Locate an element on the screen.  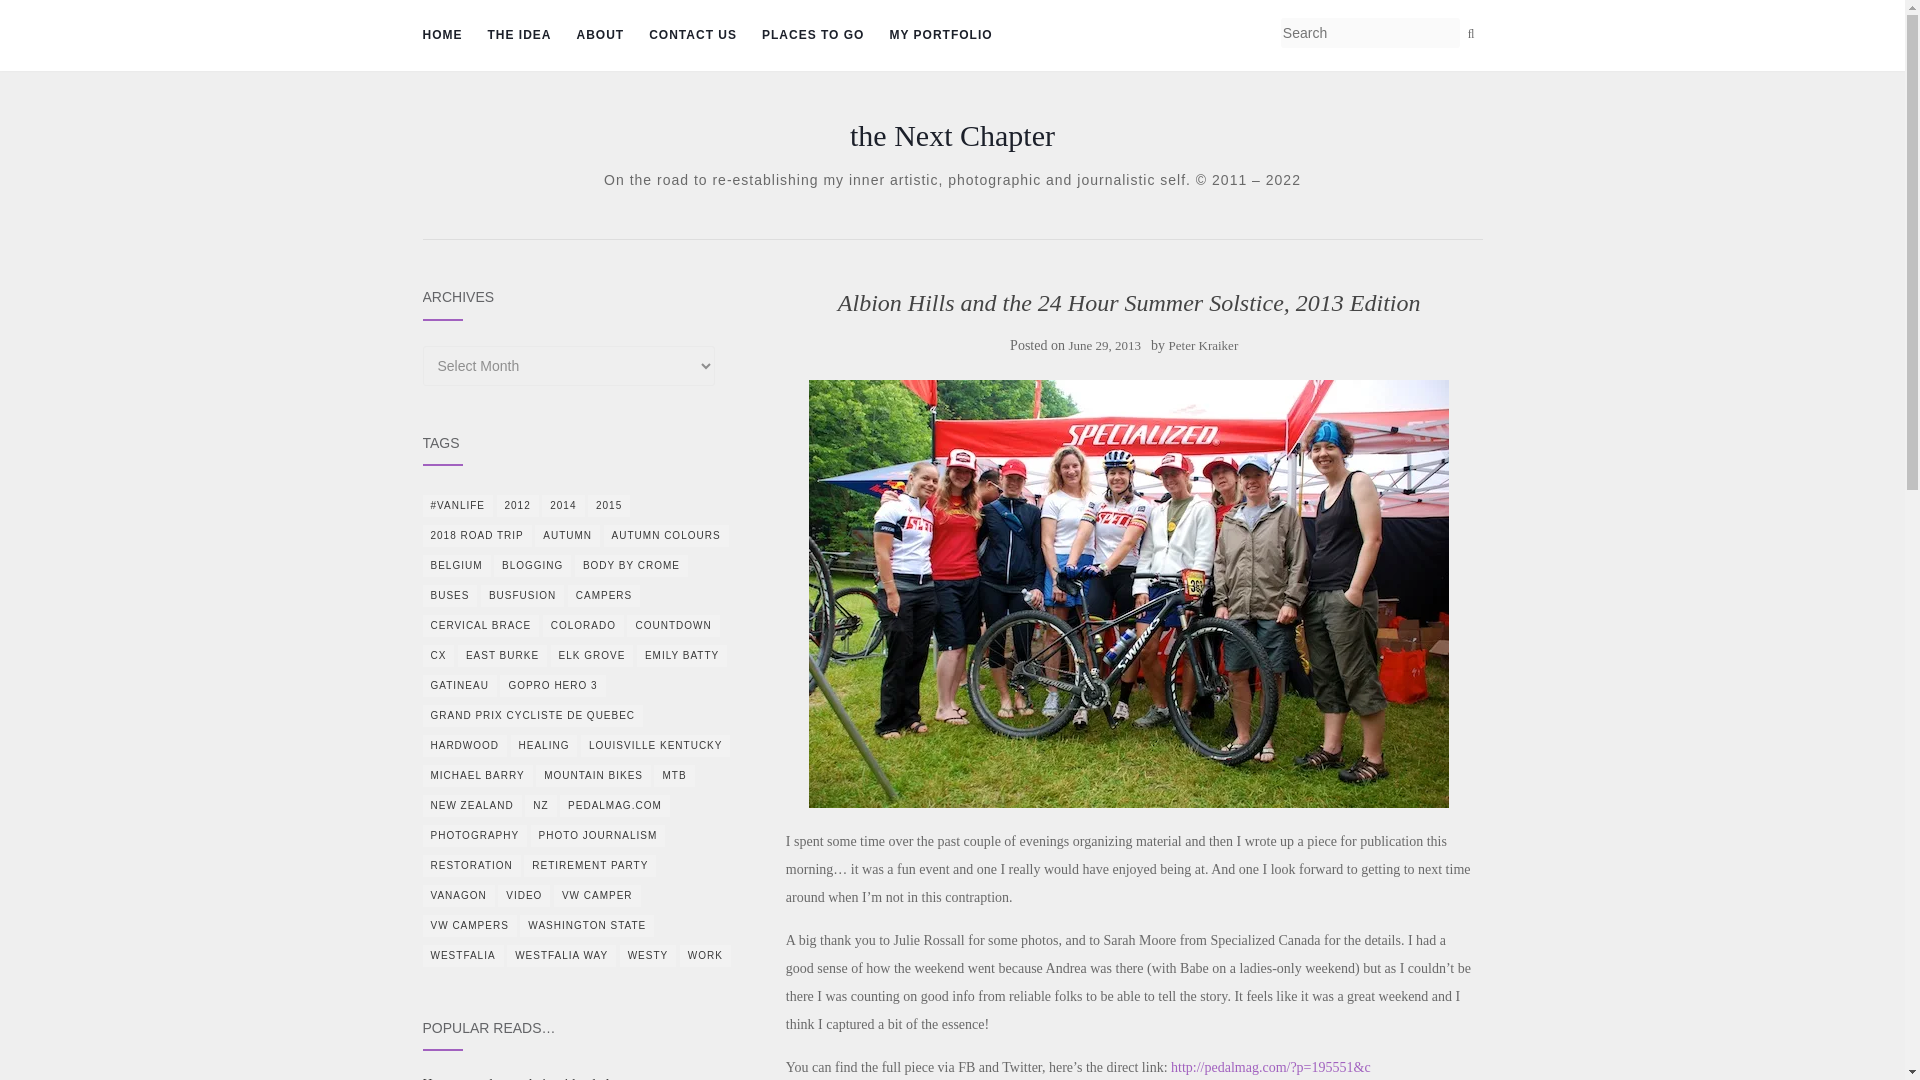
AUTUMN COLOURS is located at coordinates (666, 535).